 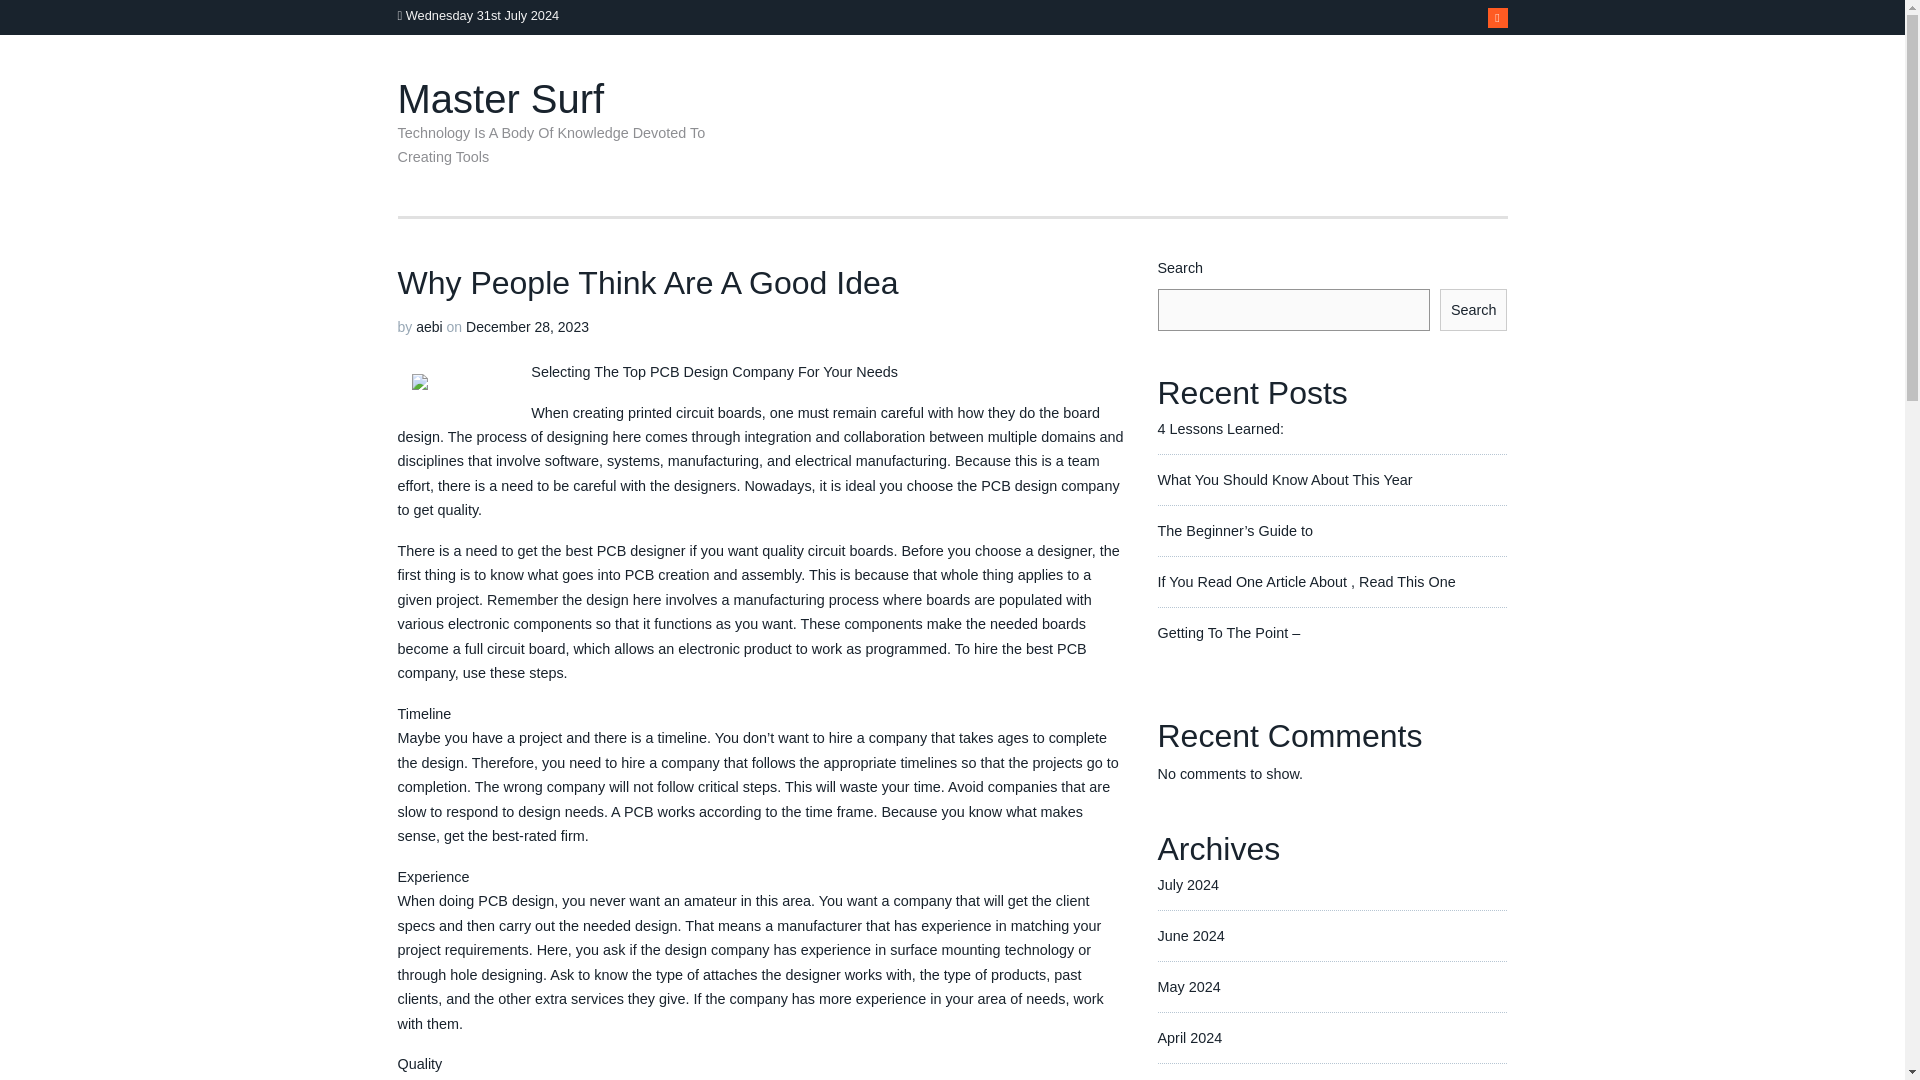 I want to click on June 2024, so click(x=1190, y=986).